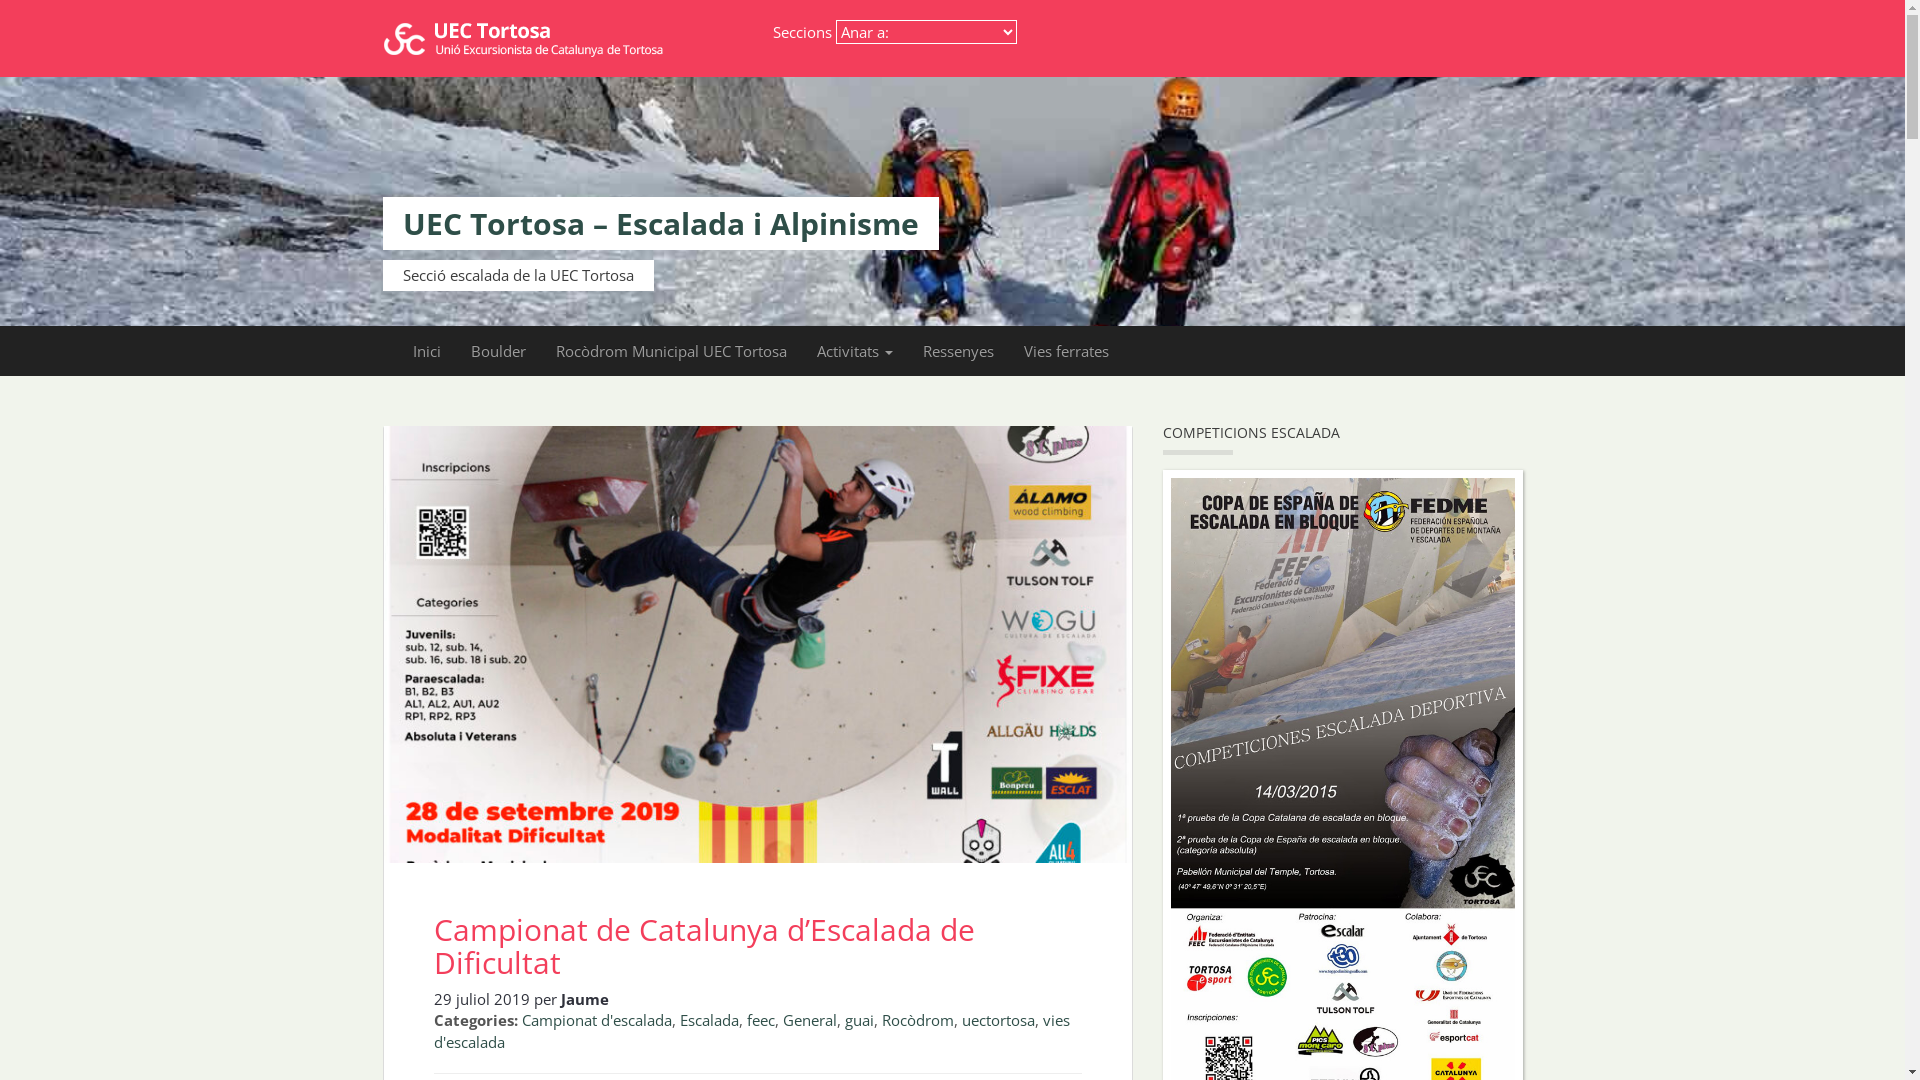  Describe the element at coordinates (998, 1020) in the screenshot. I see `uectortosa` at that location.